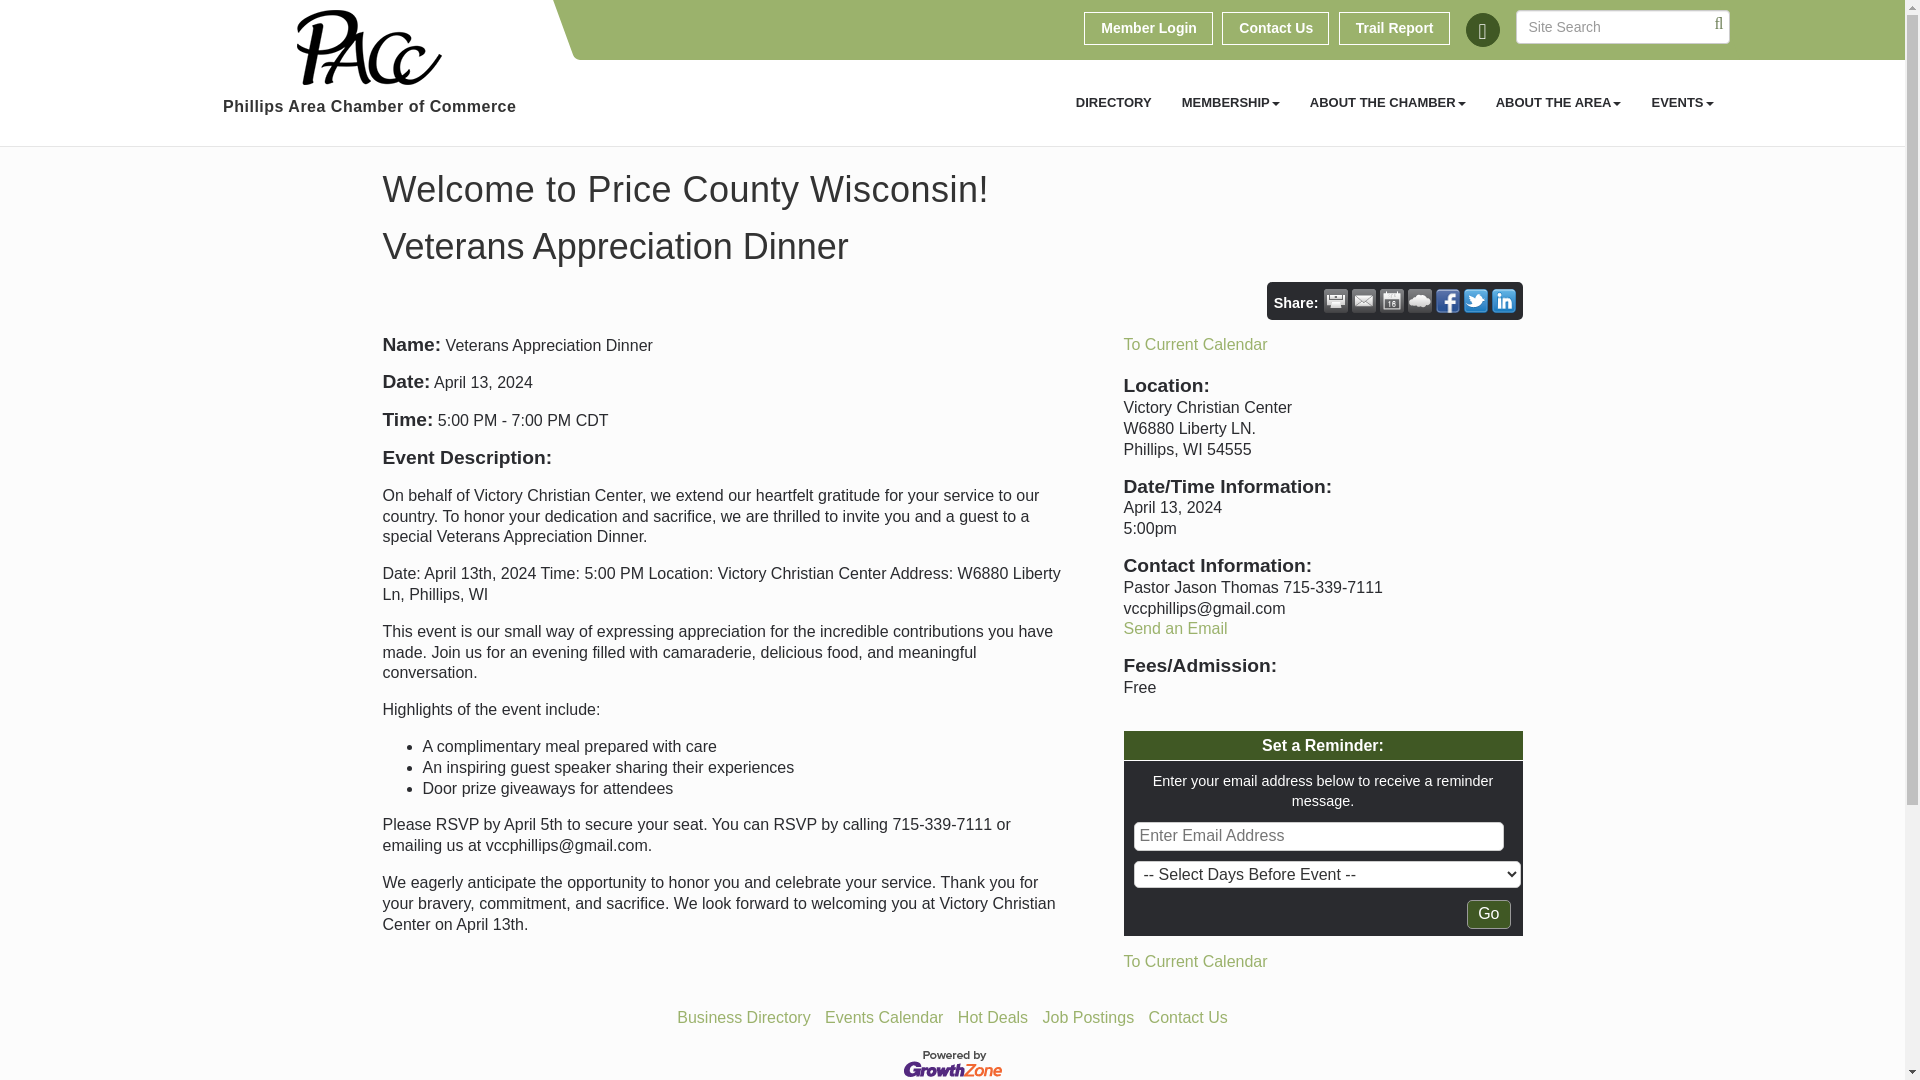 The image size is (1920, 1080). I want to click on Icon Link, so click(1482, 30).